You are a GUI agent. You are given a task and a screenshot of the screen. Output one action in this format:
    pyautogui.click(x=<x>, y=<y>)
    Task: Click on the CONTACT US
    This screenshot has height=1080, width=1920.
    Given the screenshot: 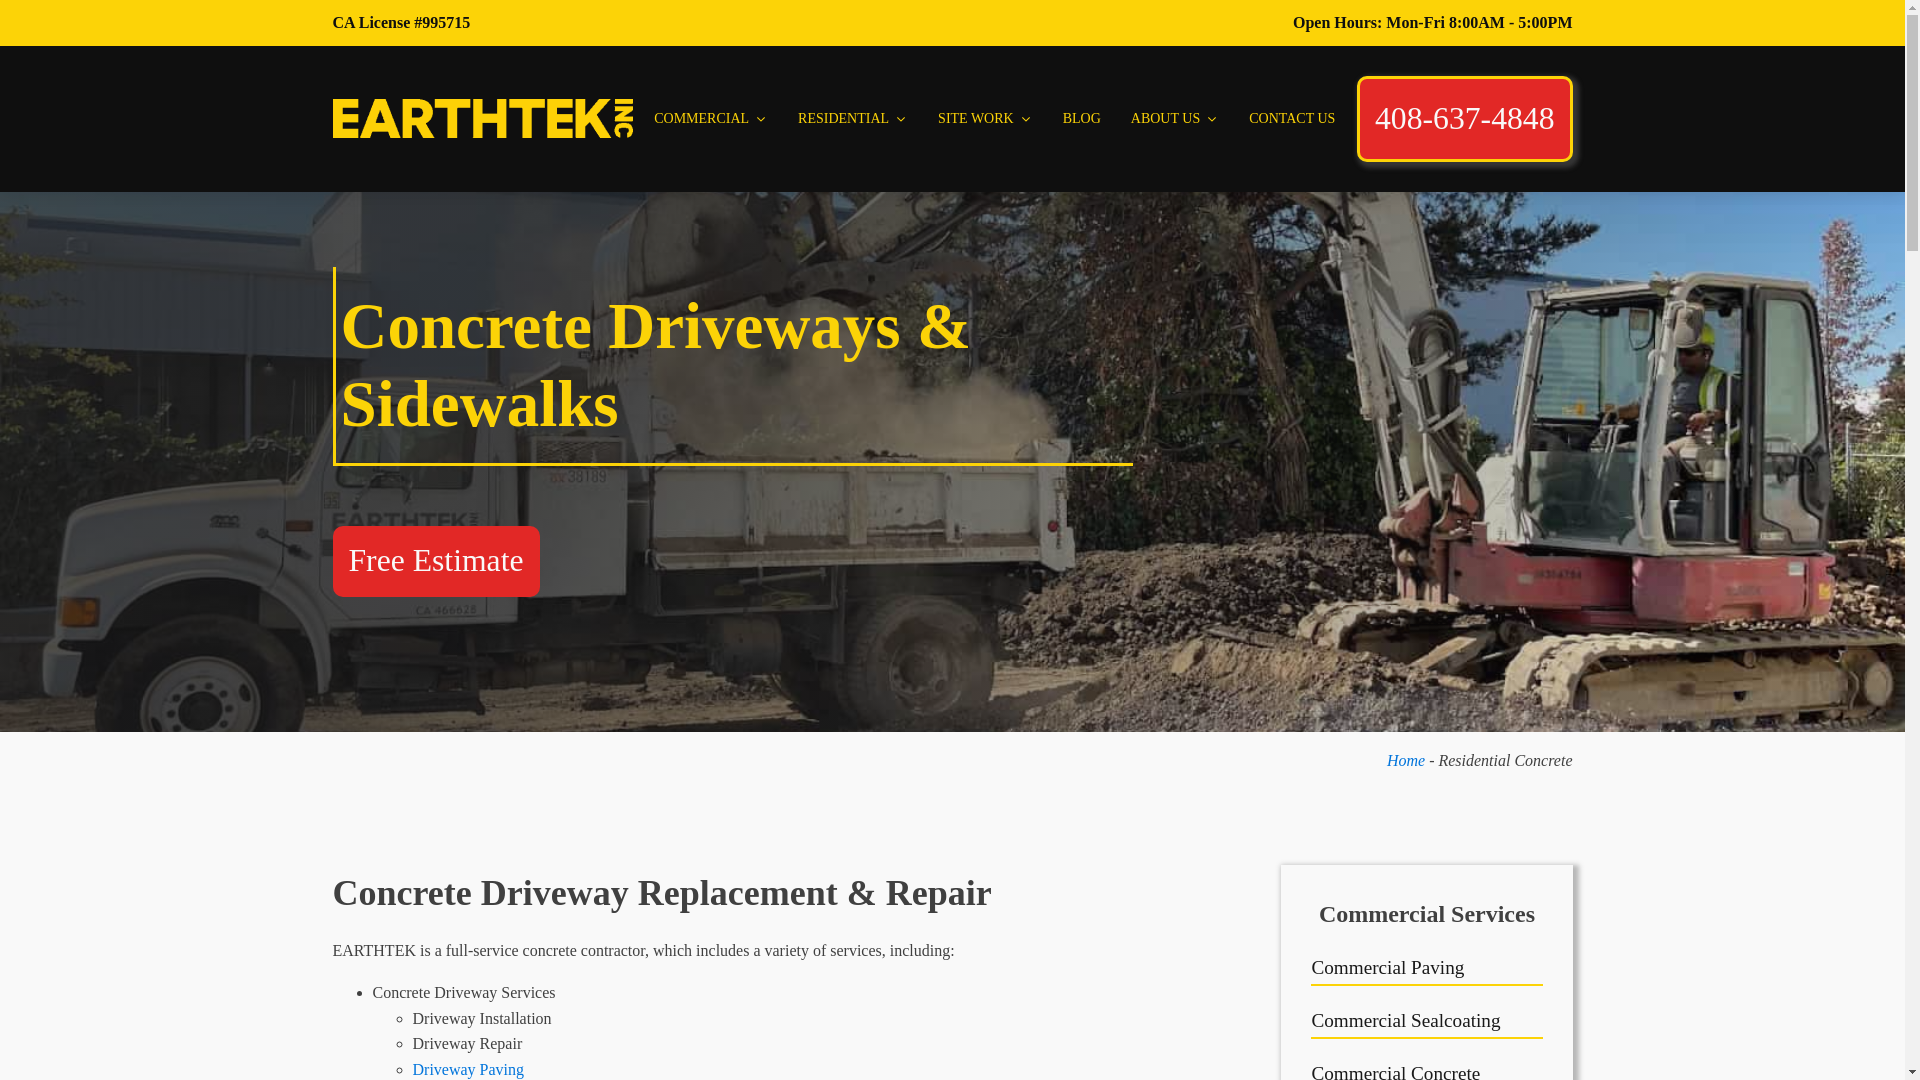 What is the action you would take?
    pyautogui.click(x=1292, y=118)
    